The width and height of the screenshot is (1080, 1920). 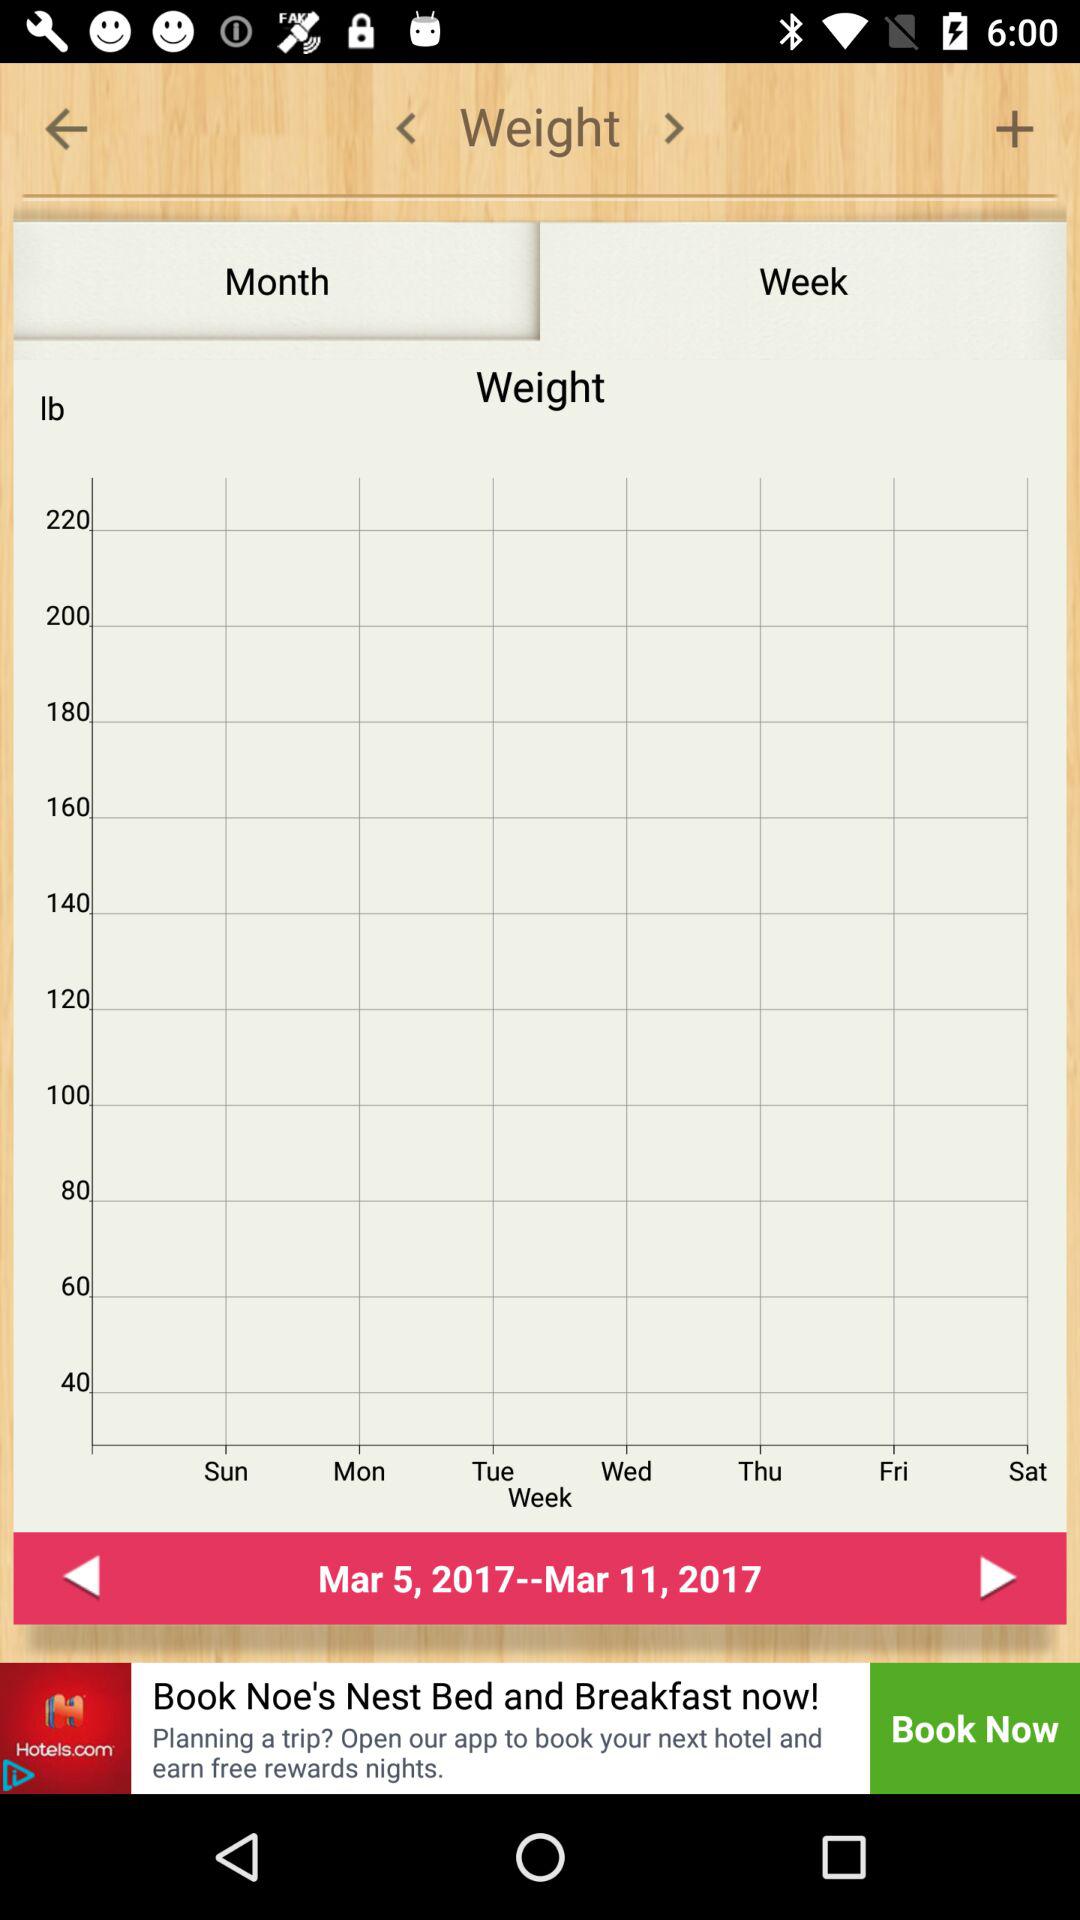 I want to click on take to another menu, so click(x=66, y=128).